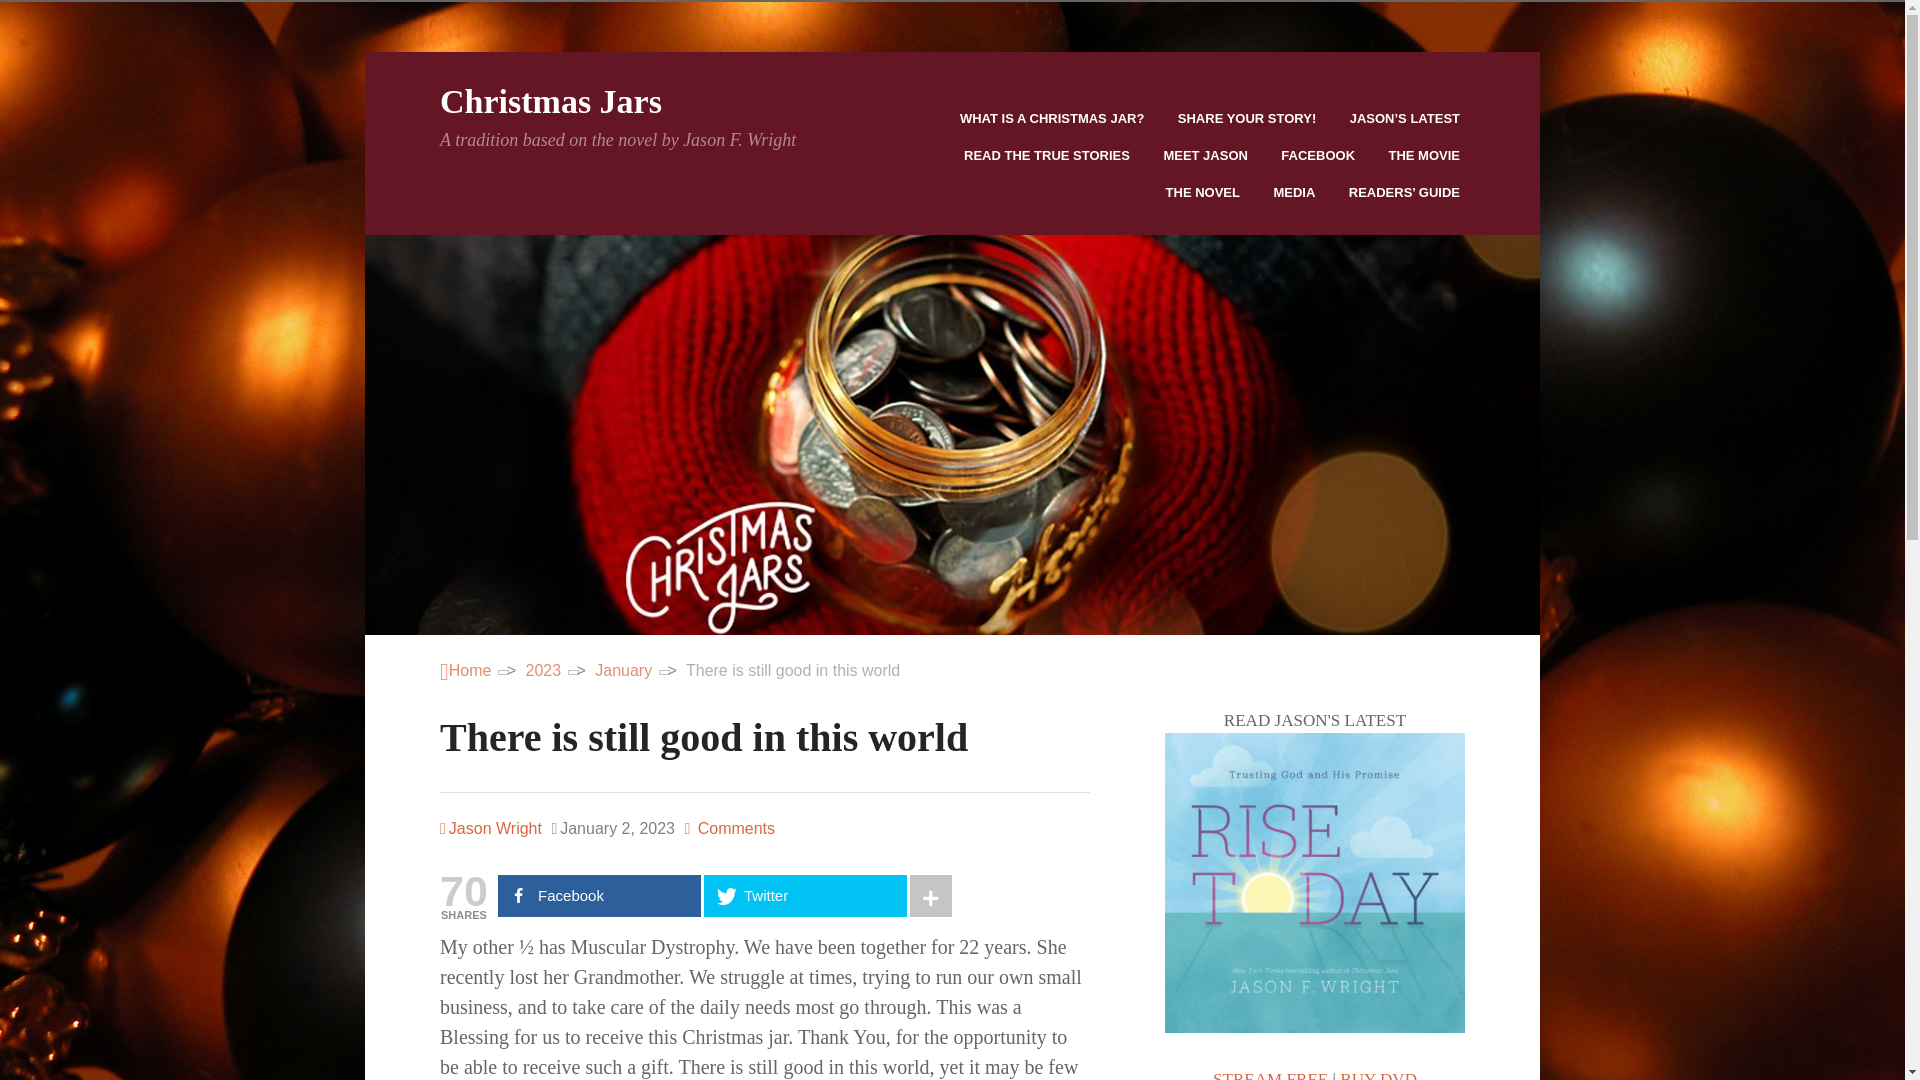  I want to click on Jason Wright, so click(490, 828).